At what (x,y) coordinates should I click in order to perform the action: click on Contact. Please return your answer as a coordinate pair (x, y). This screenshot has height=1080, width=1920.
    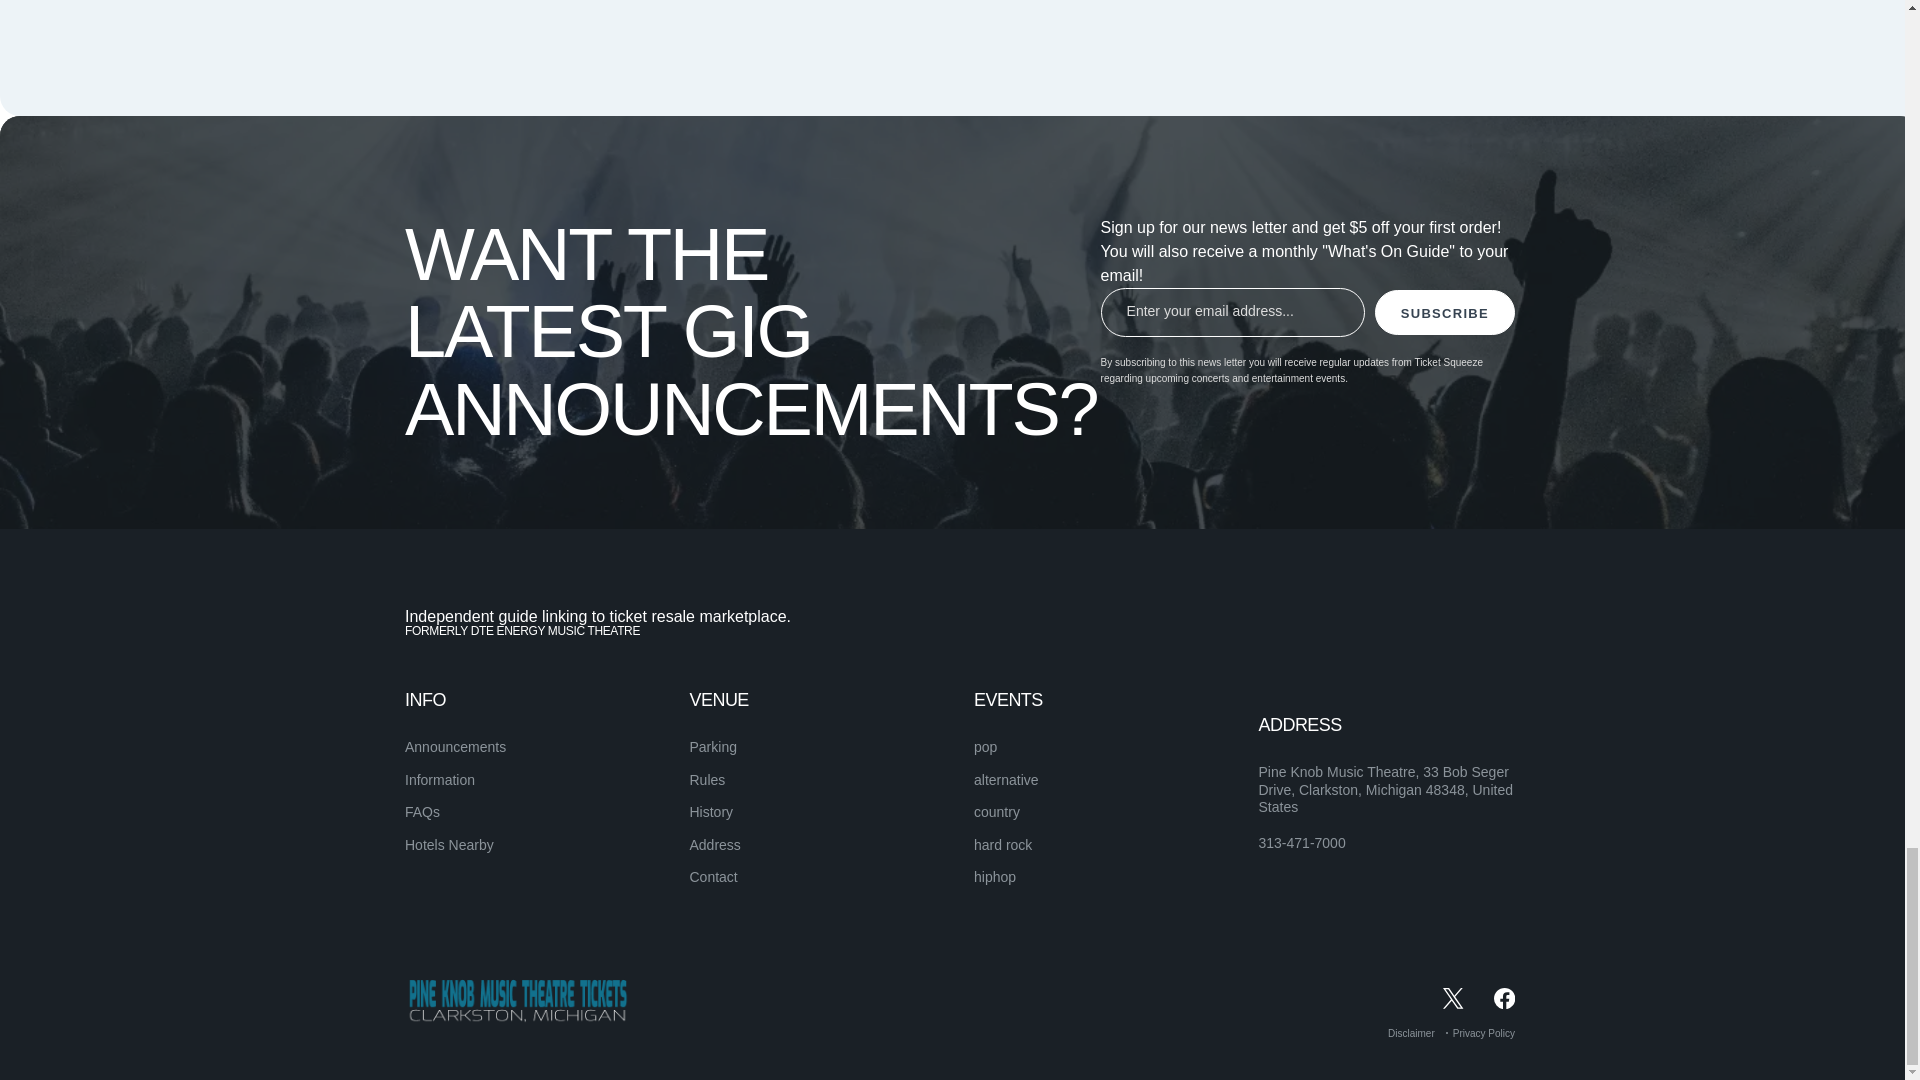
    Looking at the image, I should click on (713, 876).